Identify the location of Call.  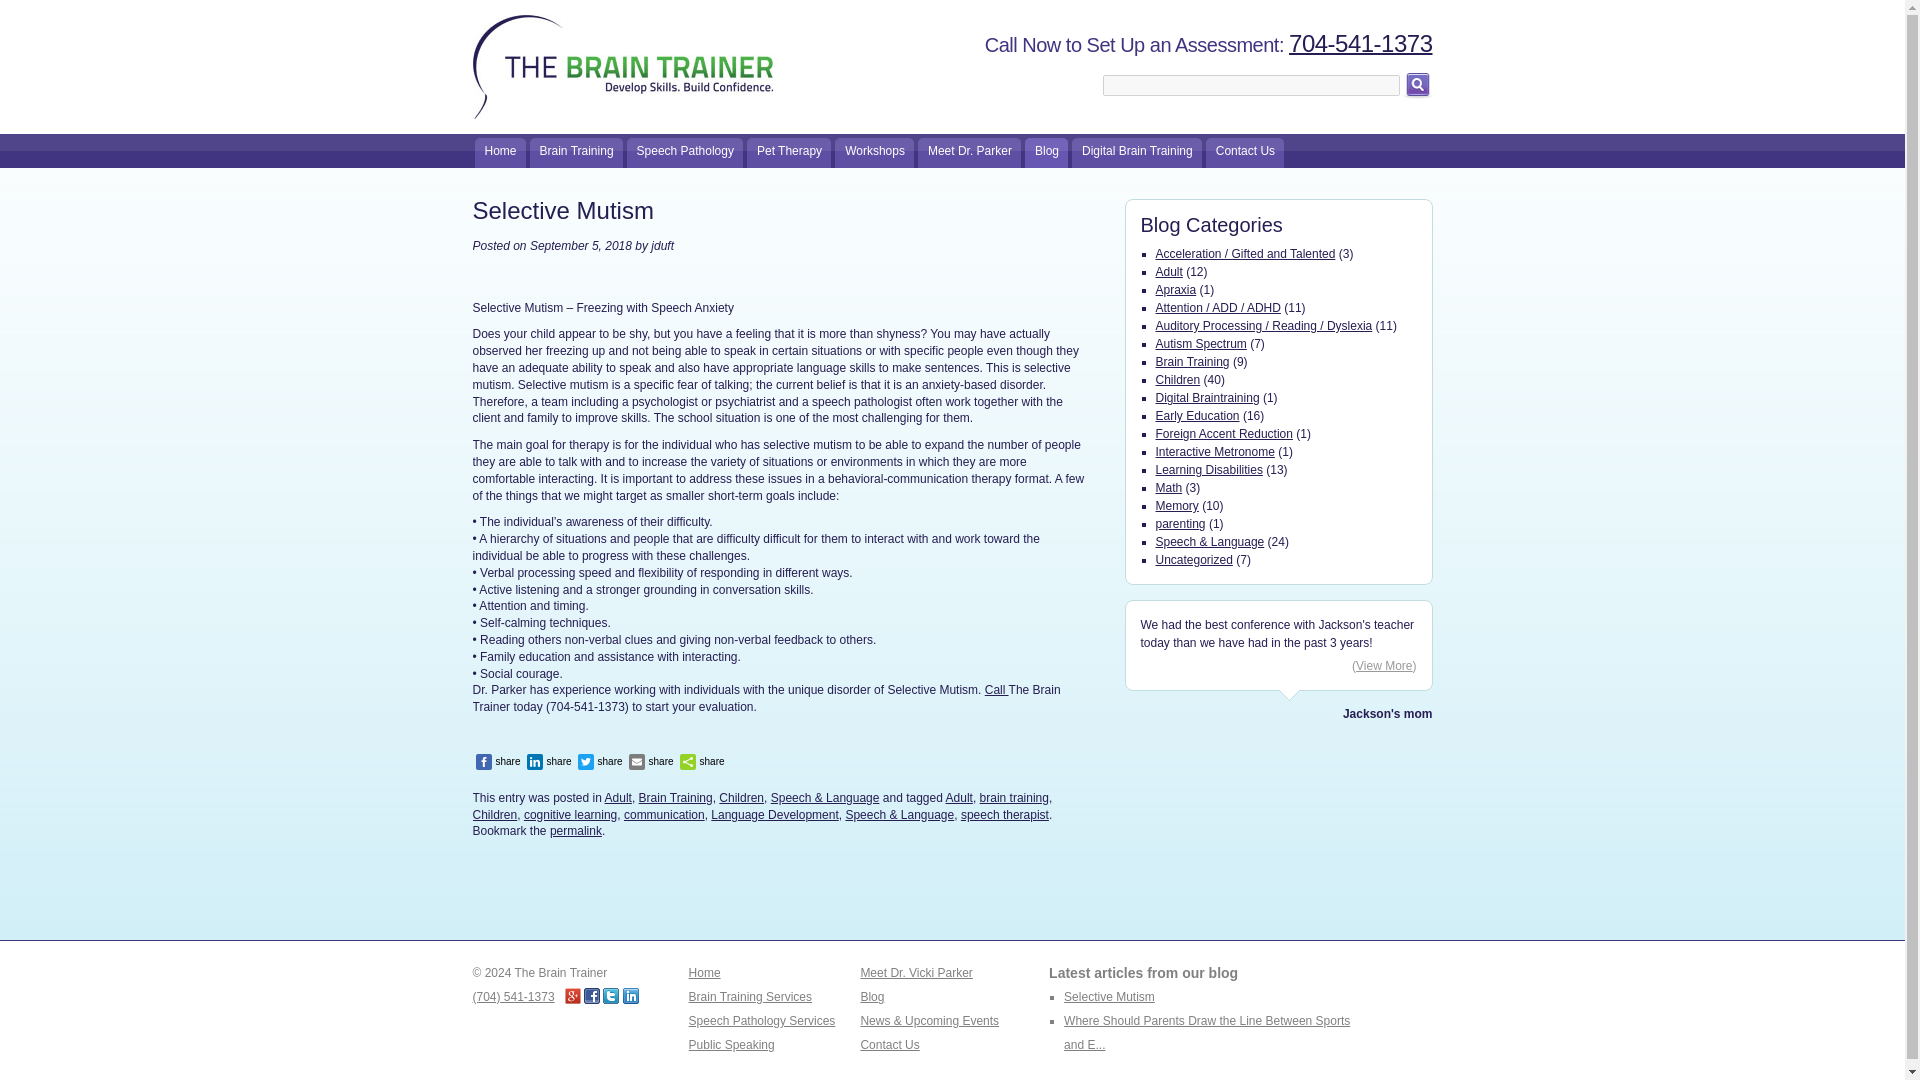
(996, 689).